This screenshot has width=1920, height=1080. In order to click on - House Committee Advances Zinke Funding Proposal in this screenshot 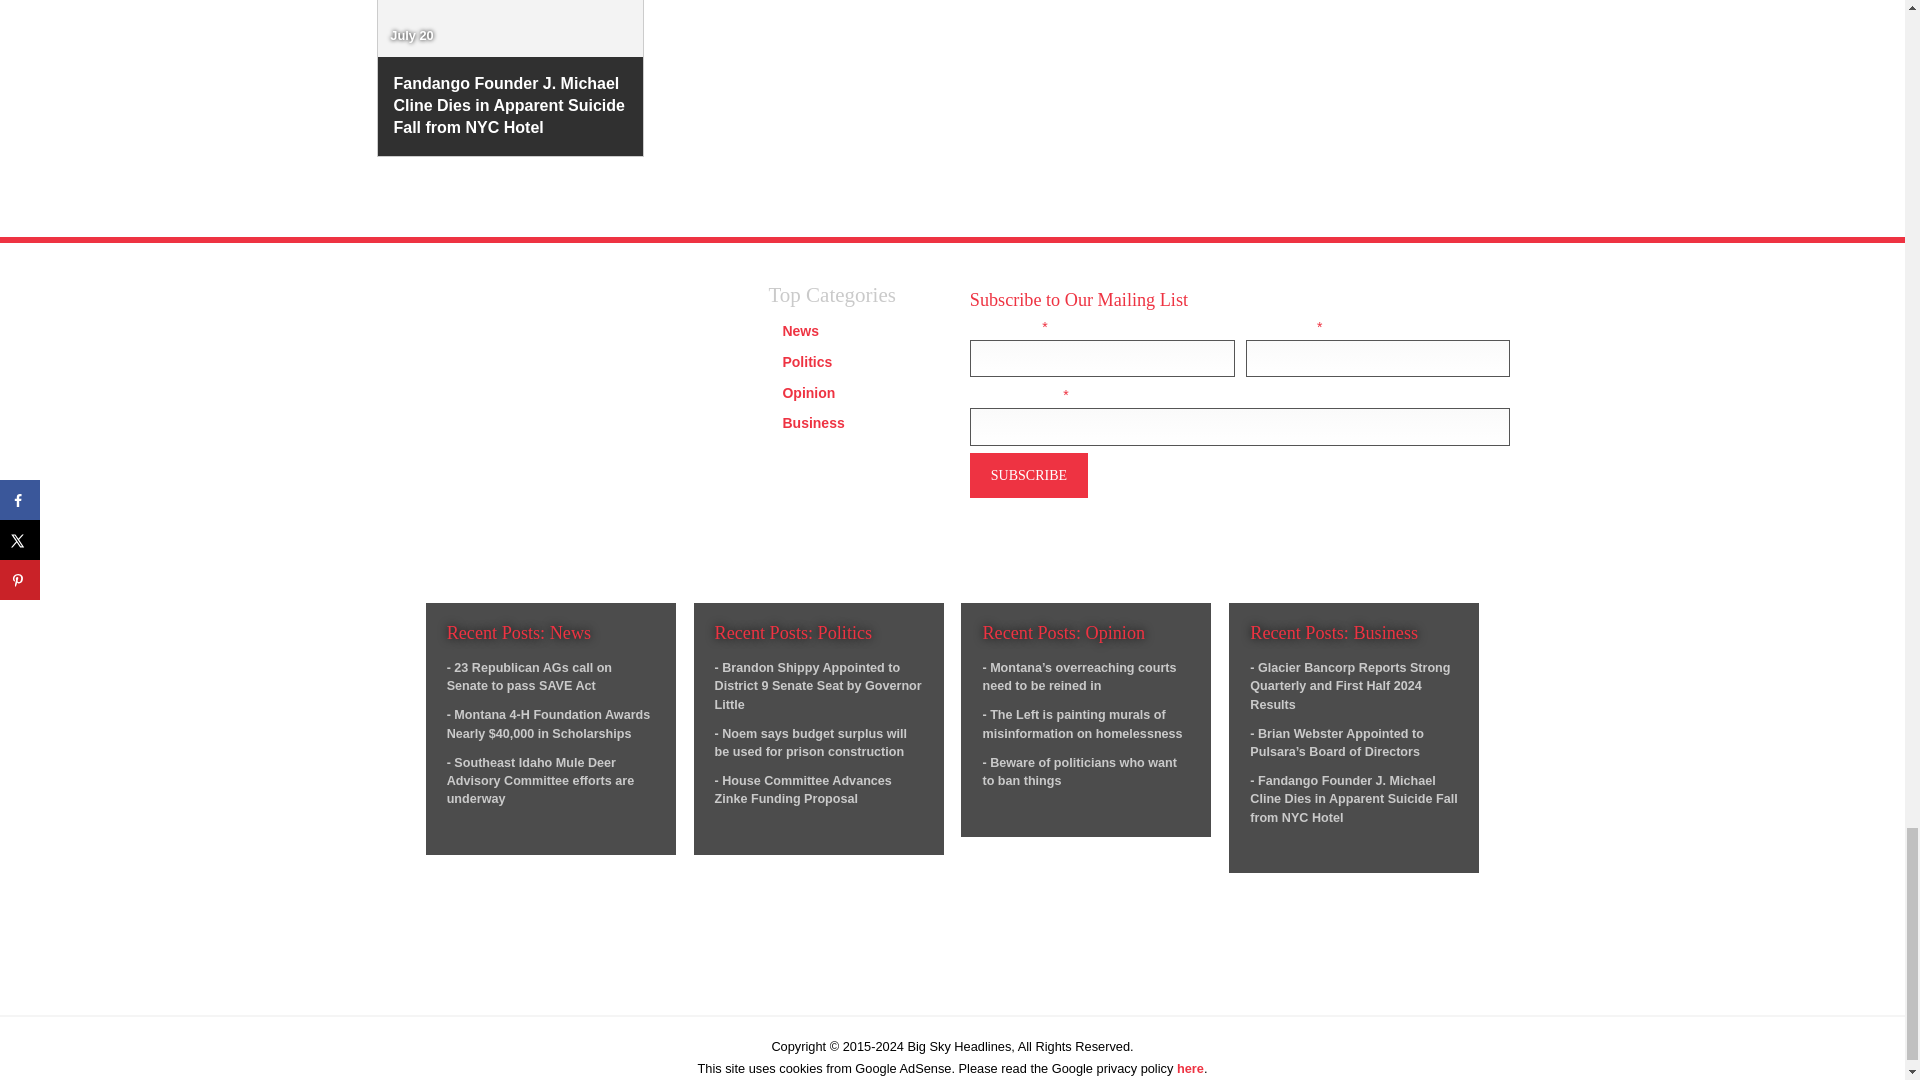, I will do `click(803, 790)`.